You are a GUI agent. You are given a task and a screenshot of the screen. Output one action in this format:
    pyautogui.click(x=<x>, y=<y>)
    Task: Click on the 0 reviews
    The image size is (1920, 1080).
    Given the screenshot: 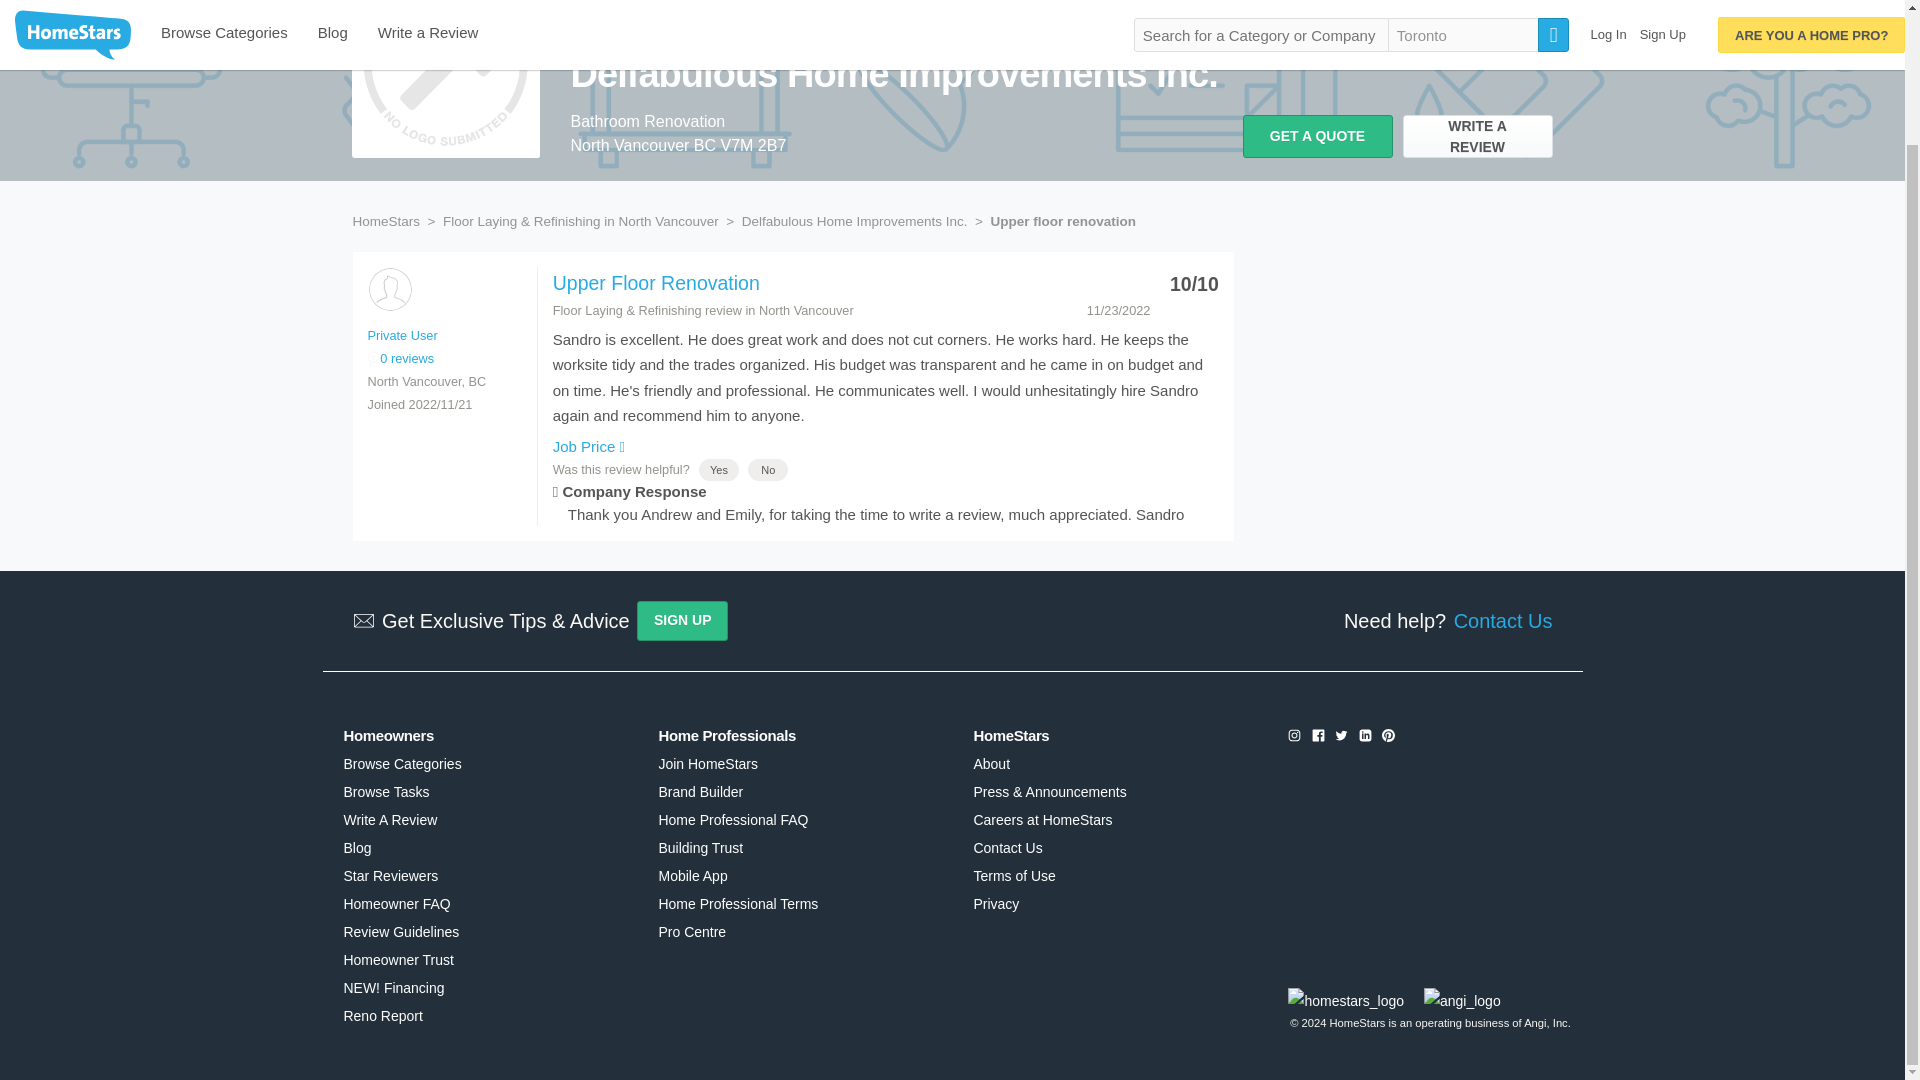 What is the action you would take?
    pyautogui.click(x=402, y=358)
    